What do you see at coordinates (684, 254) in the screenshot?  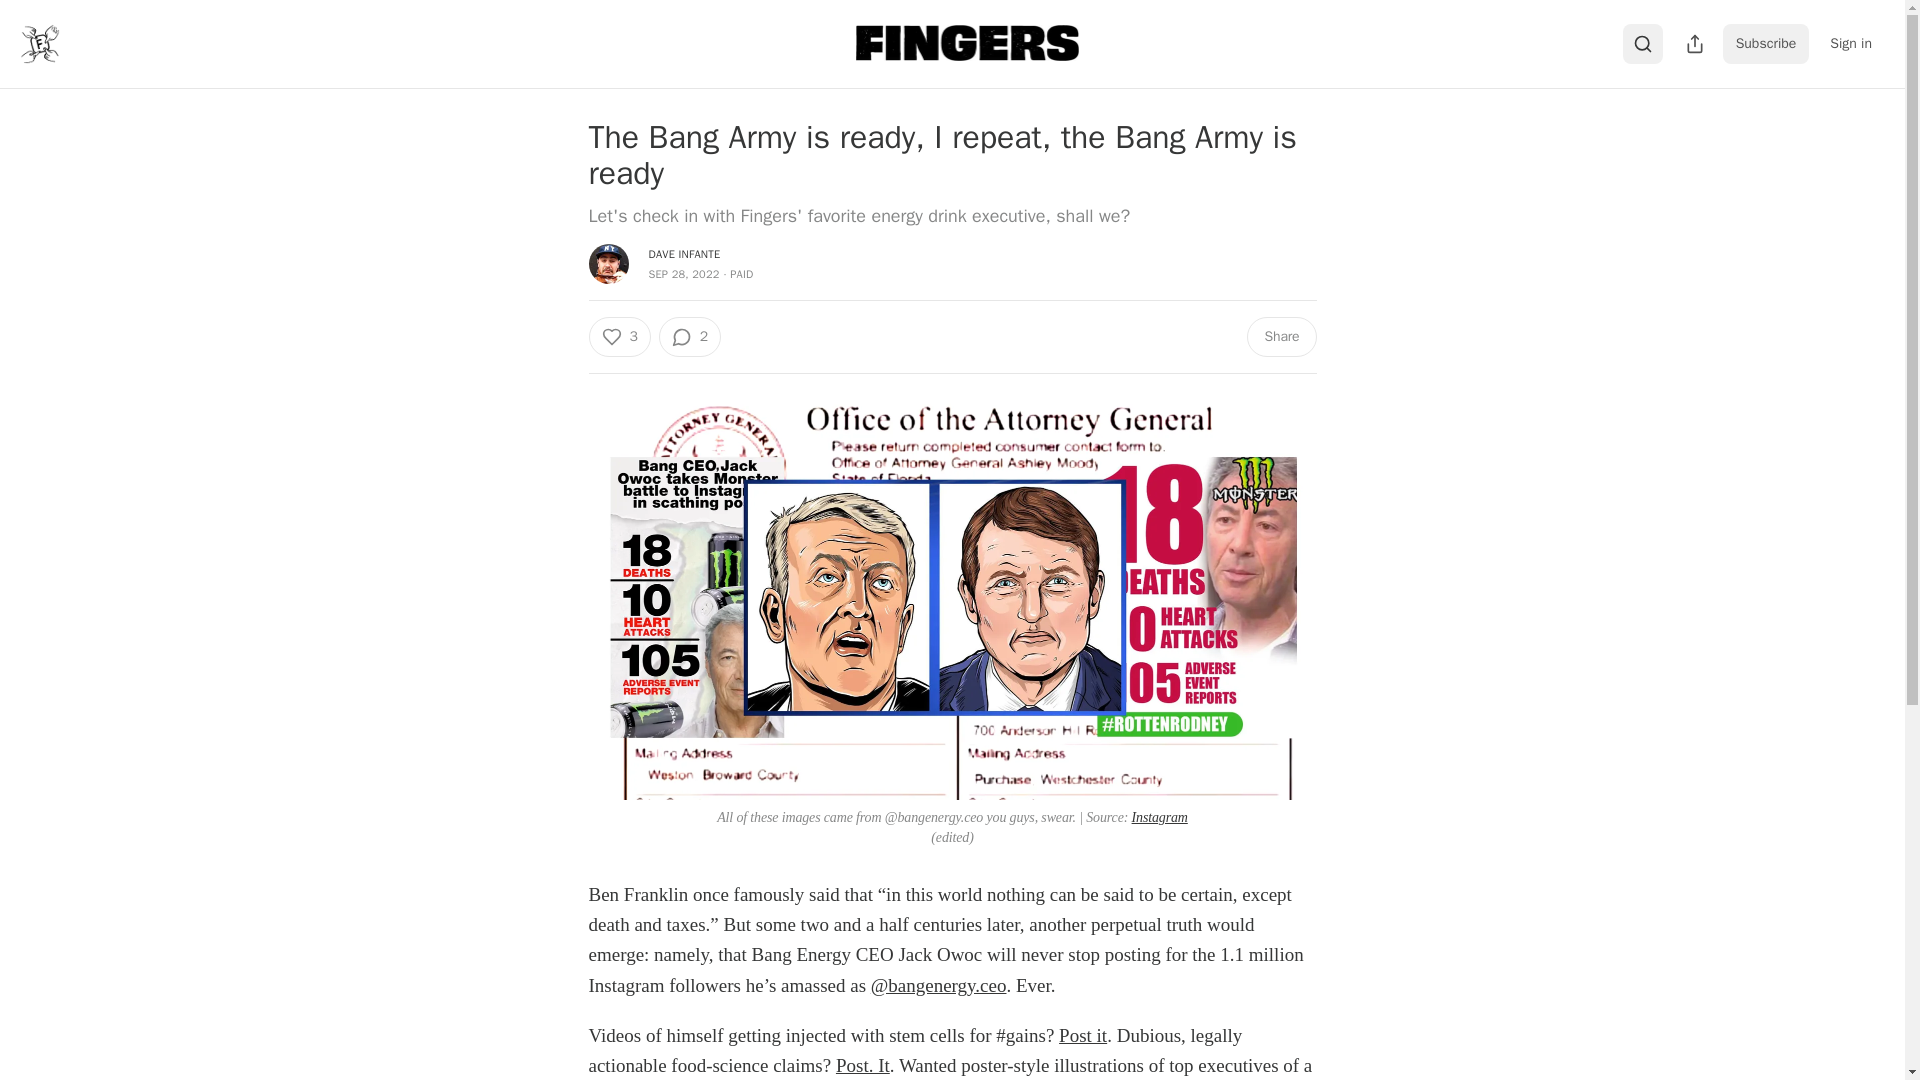 I see `DAVE INFANTE` at bounding box center [684, 254].